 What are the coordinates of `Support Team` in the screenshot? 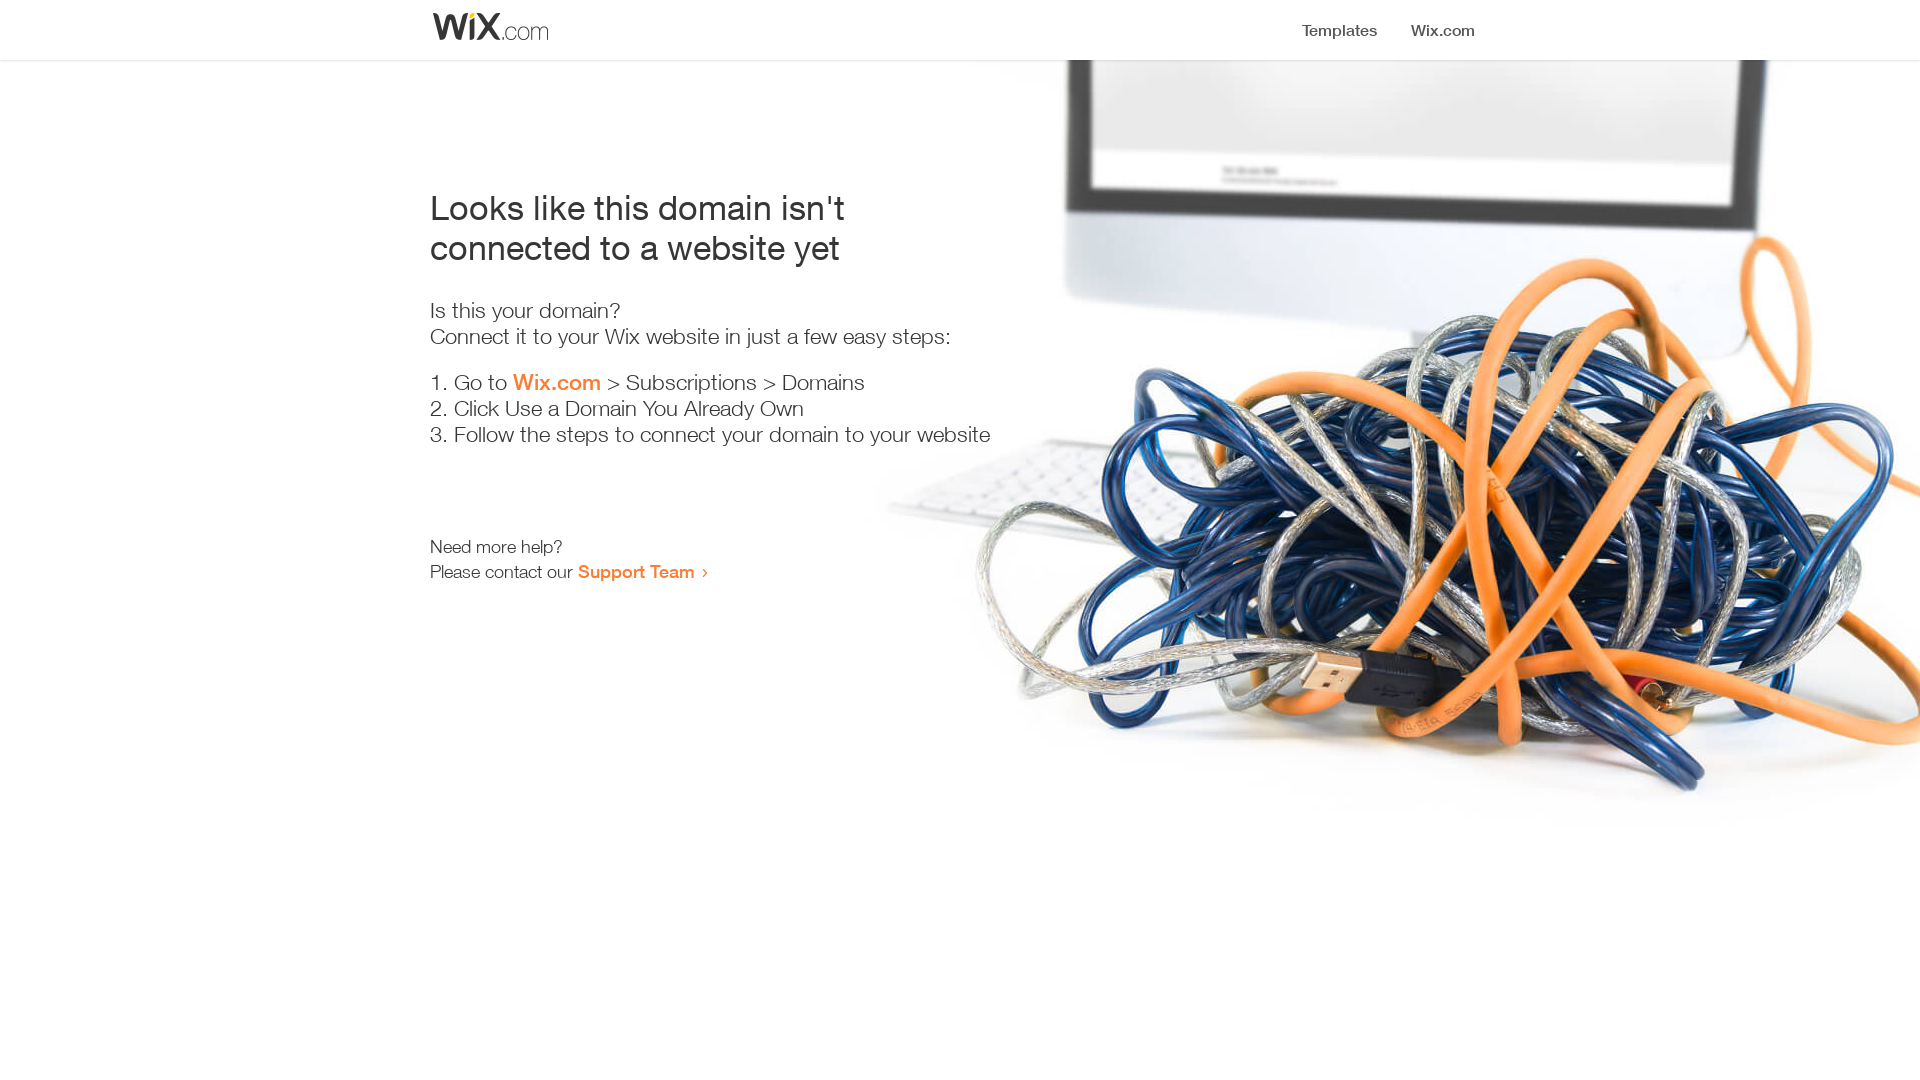 It's located at (636, 571).